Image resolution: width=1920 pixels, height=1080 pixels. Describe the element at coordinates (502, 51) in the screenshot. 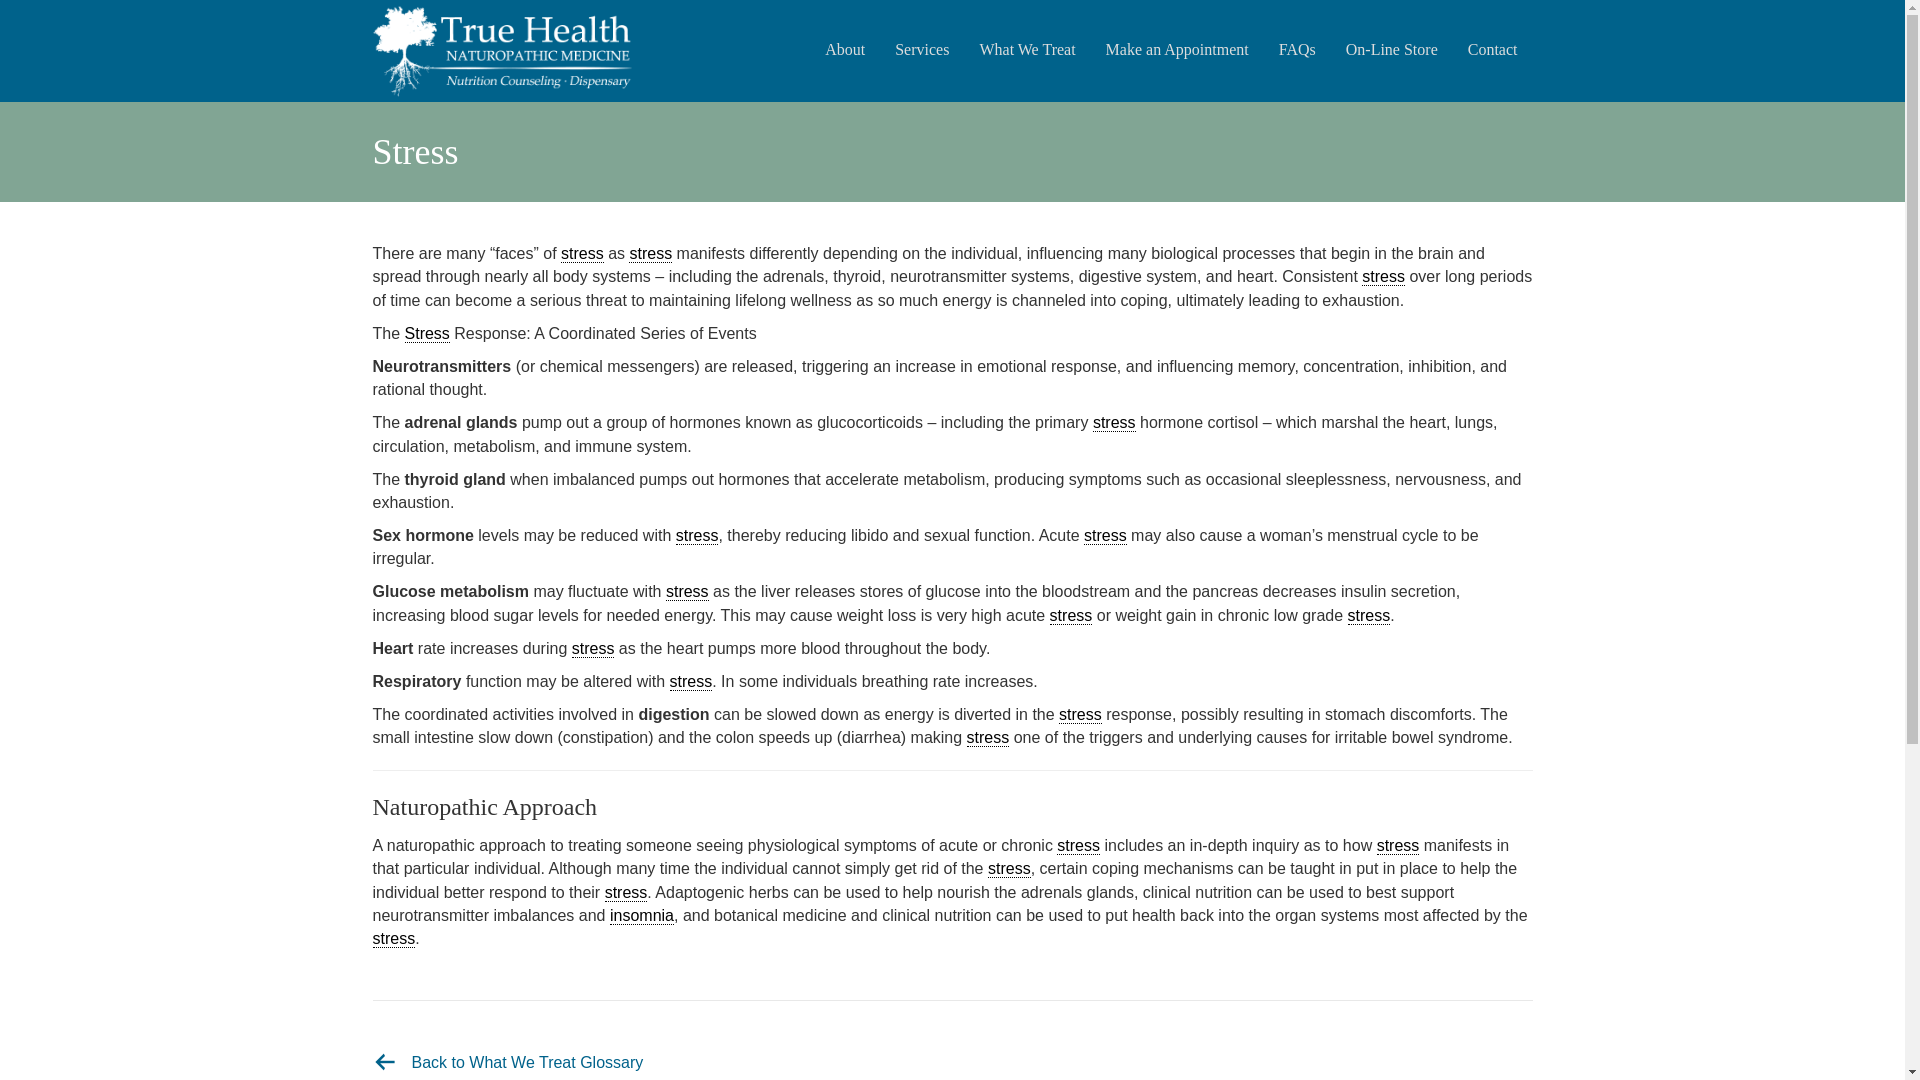

I see `true-health-logo-wht-01` at that location.